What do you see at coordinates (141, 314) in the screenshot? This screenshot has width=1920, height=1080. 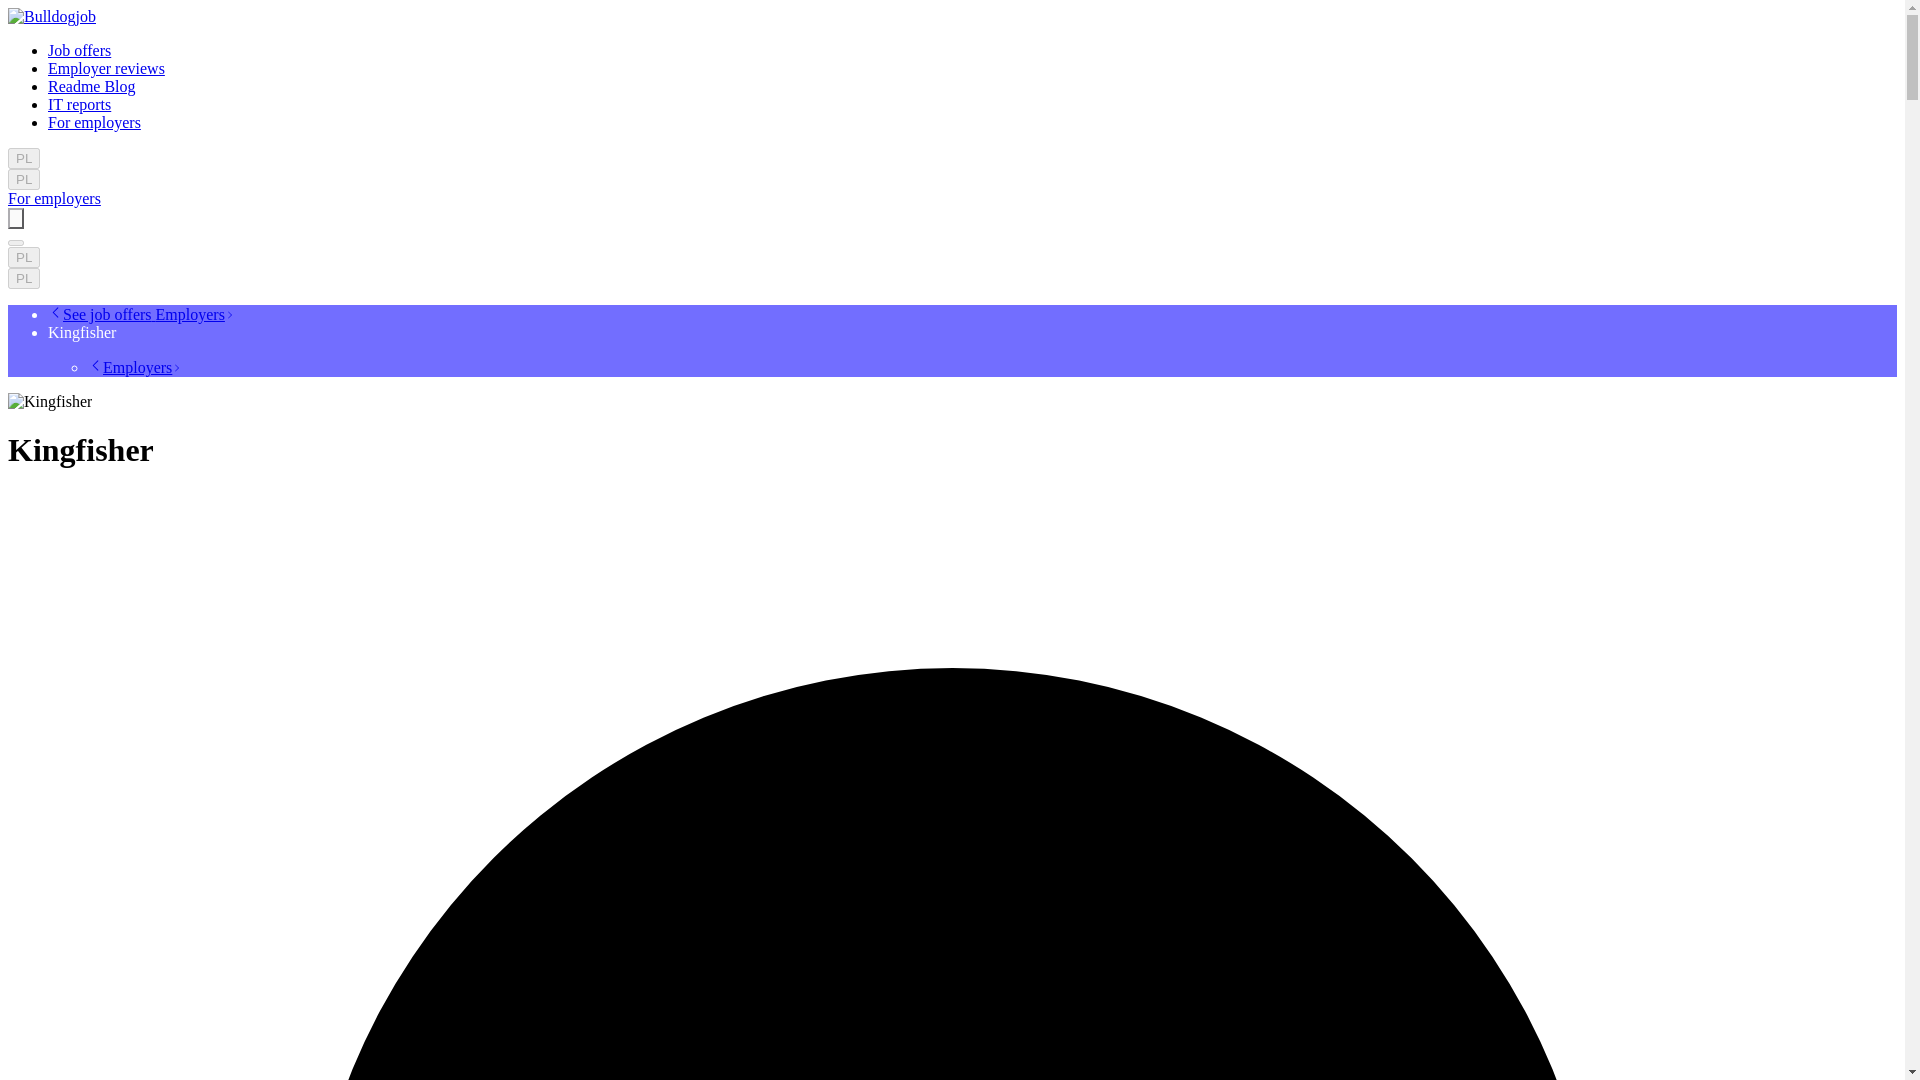 I see `See job offers Employers` at bounding box center [141, 314].